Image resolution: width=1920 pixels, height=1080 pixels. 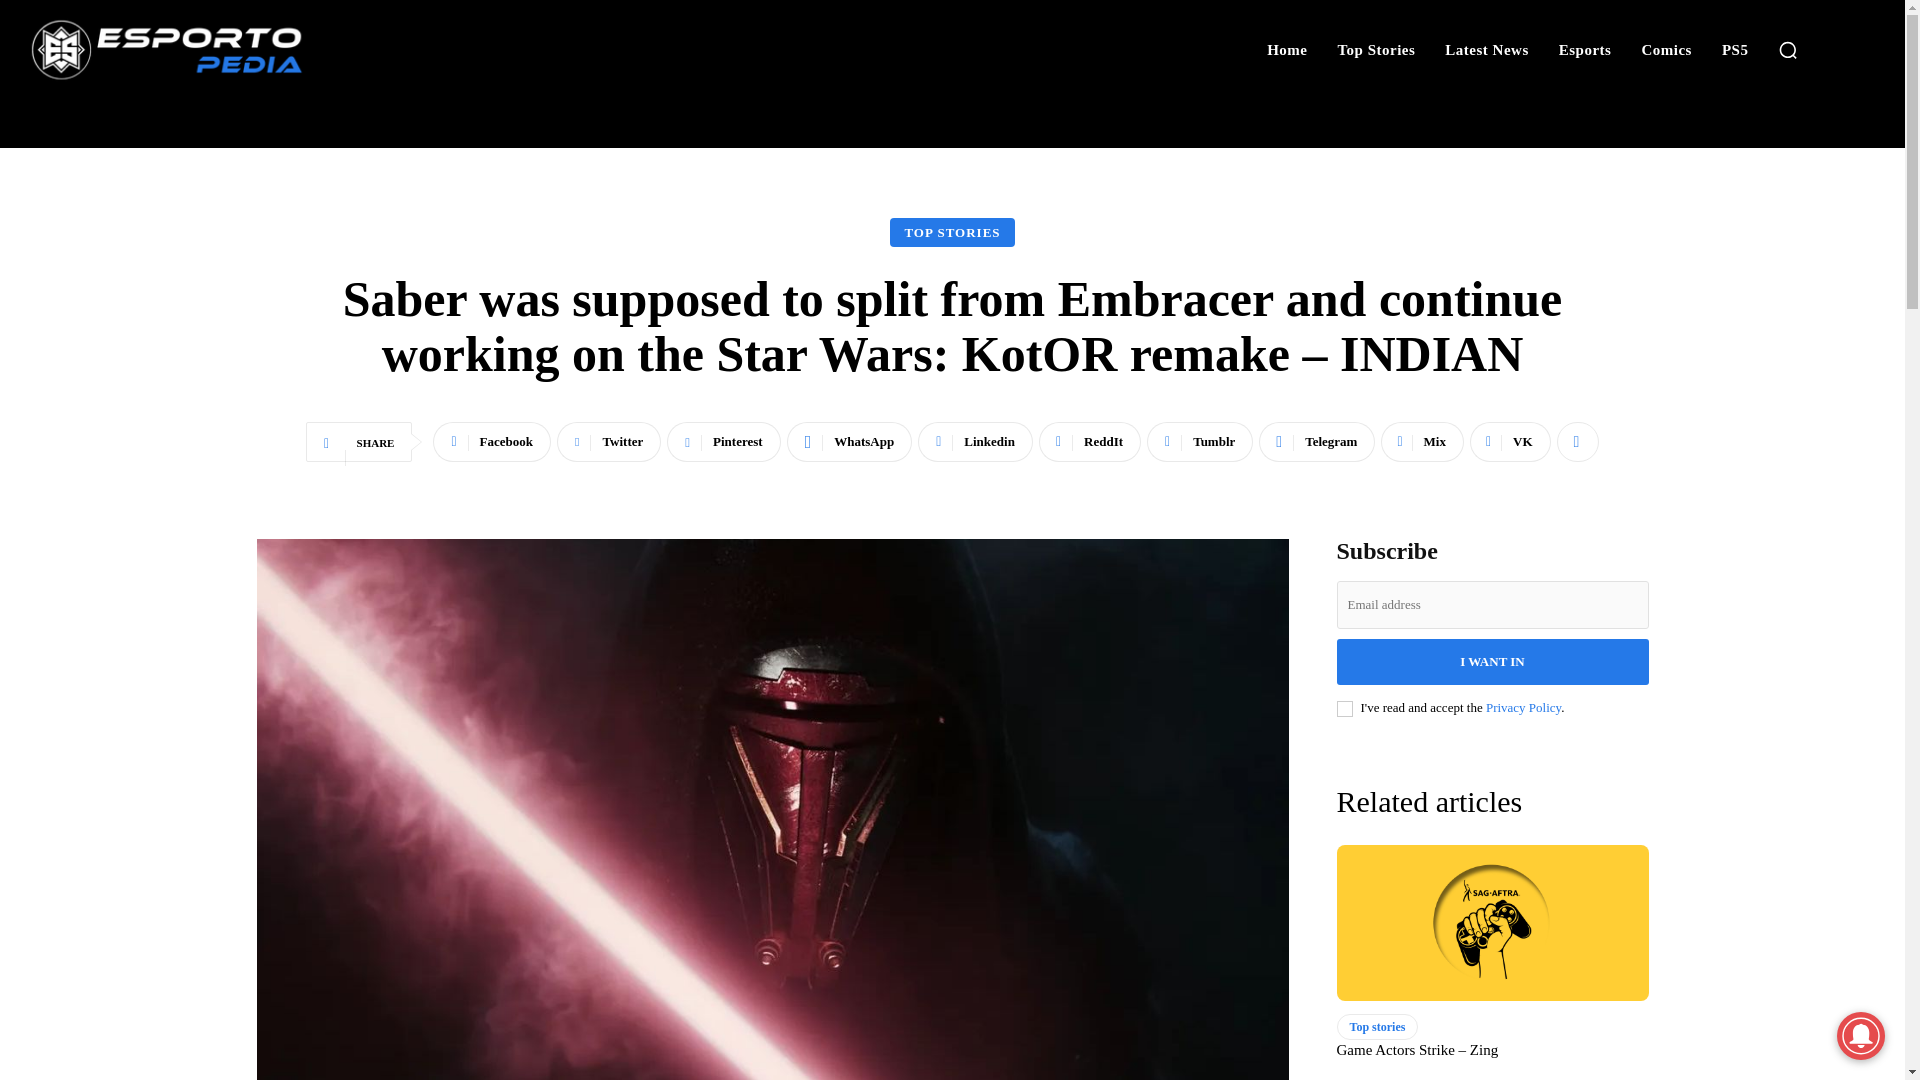 What do you see at coordinates (974, 442) in the screenshot?
I see `Linkedin` at bounding box center [974, 442].